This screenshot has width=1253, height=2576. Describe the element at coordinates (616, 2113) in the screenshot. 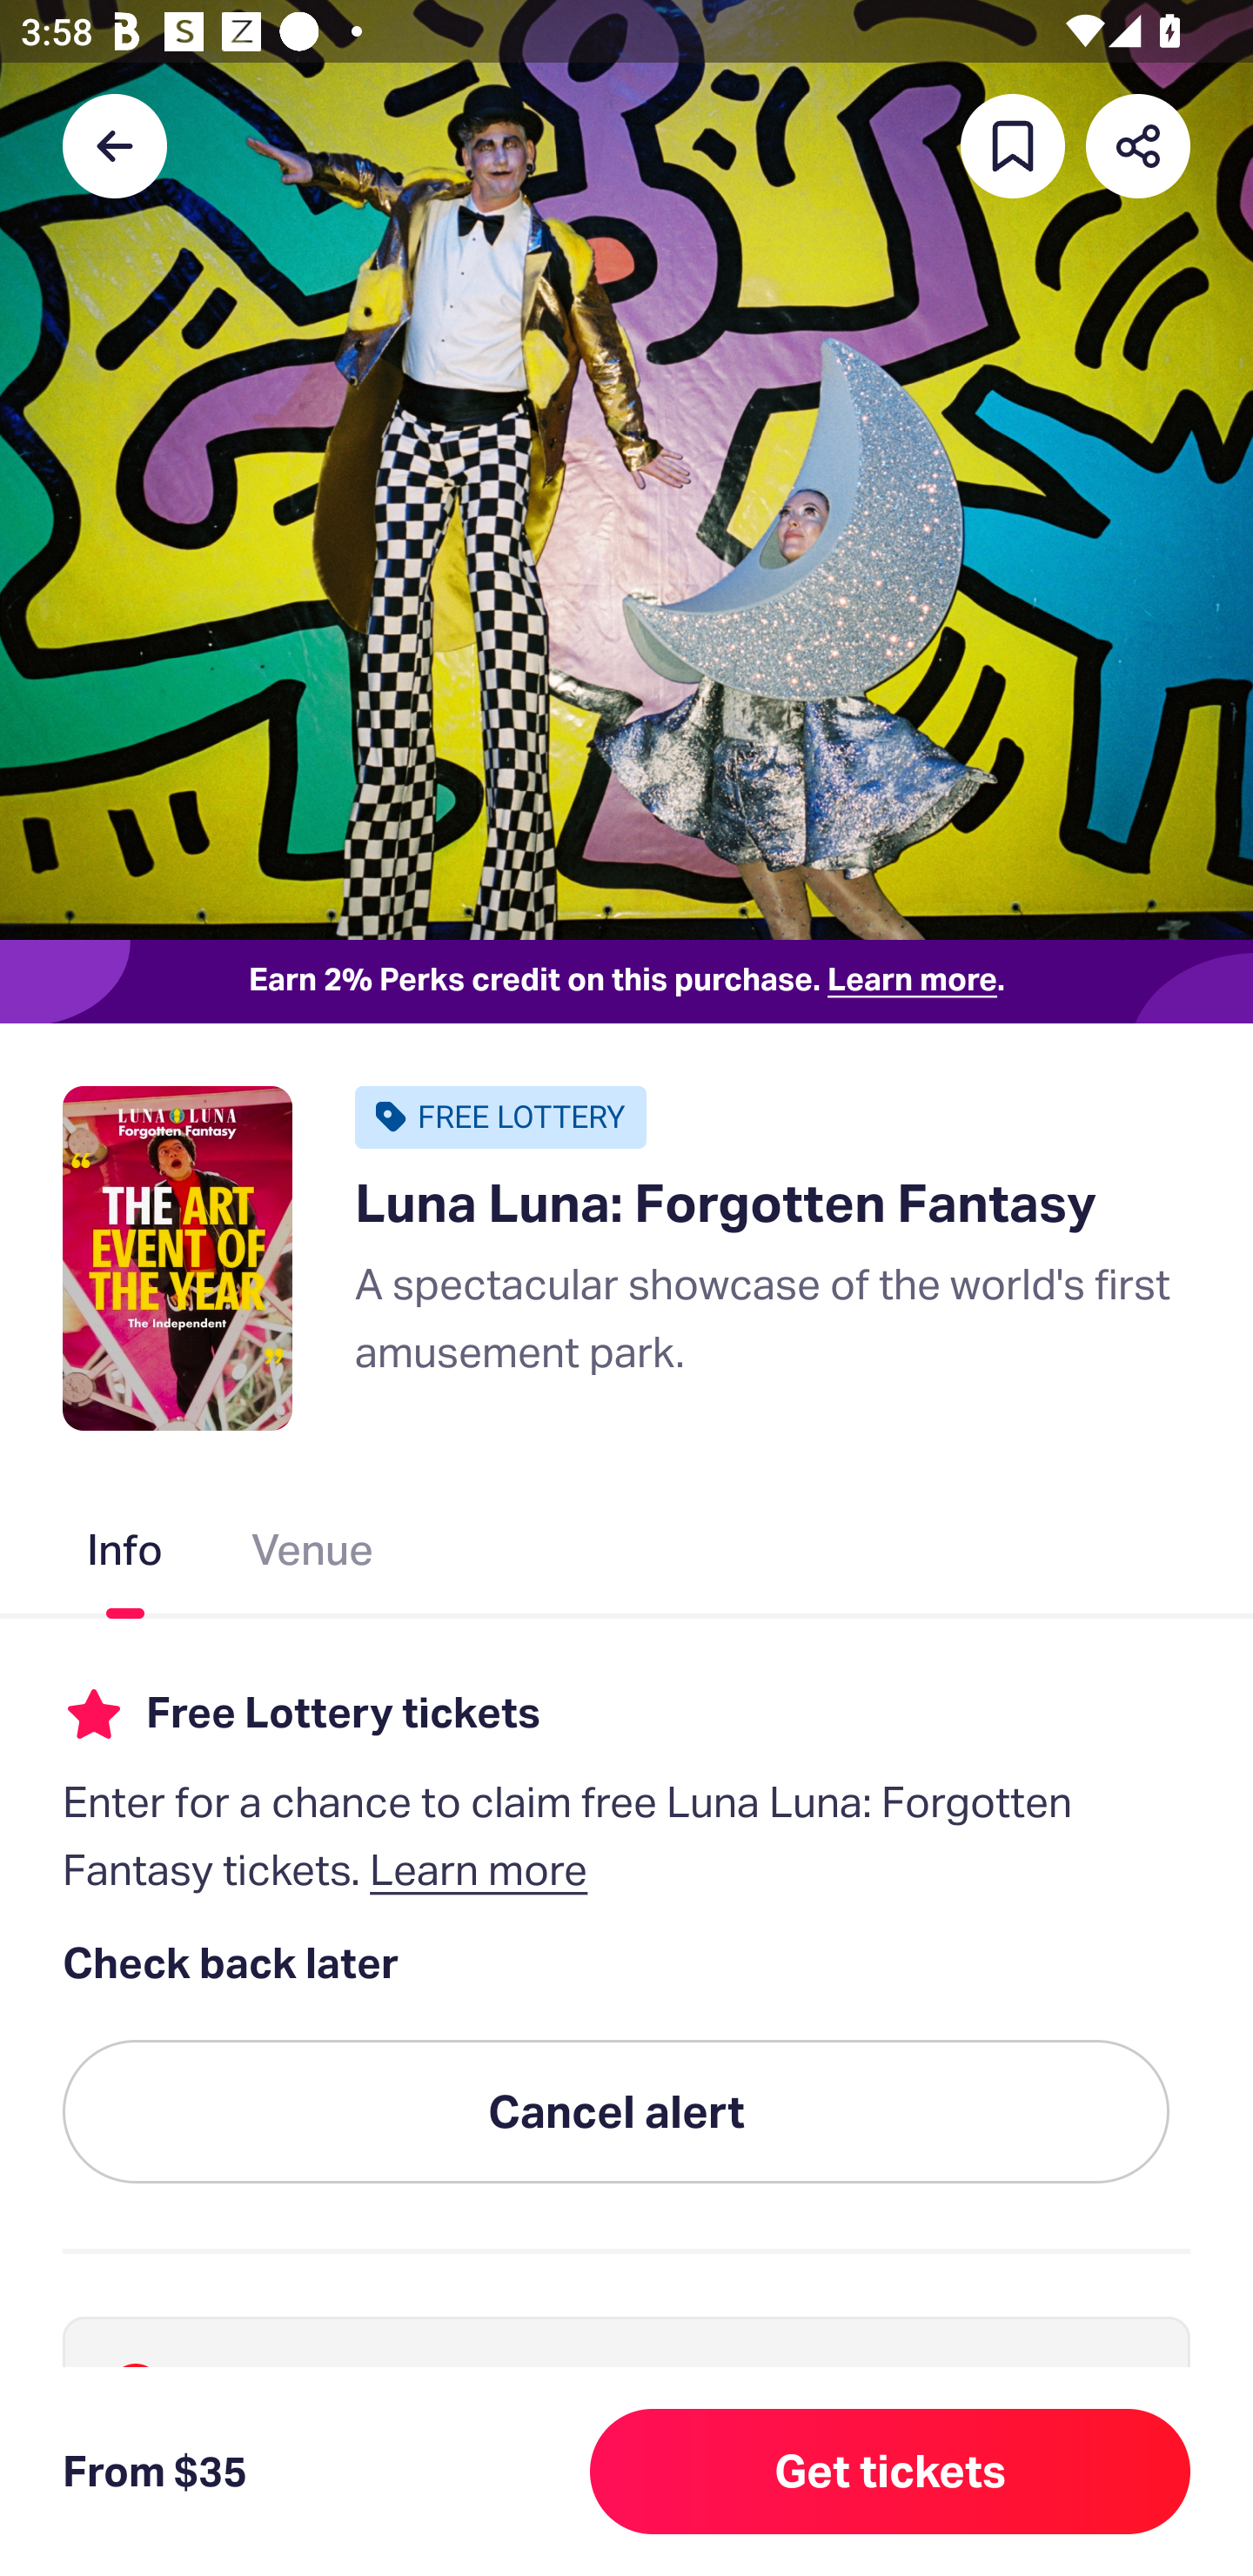

I see `Cancel alert` at that location.